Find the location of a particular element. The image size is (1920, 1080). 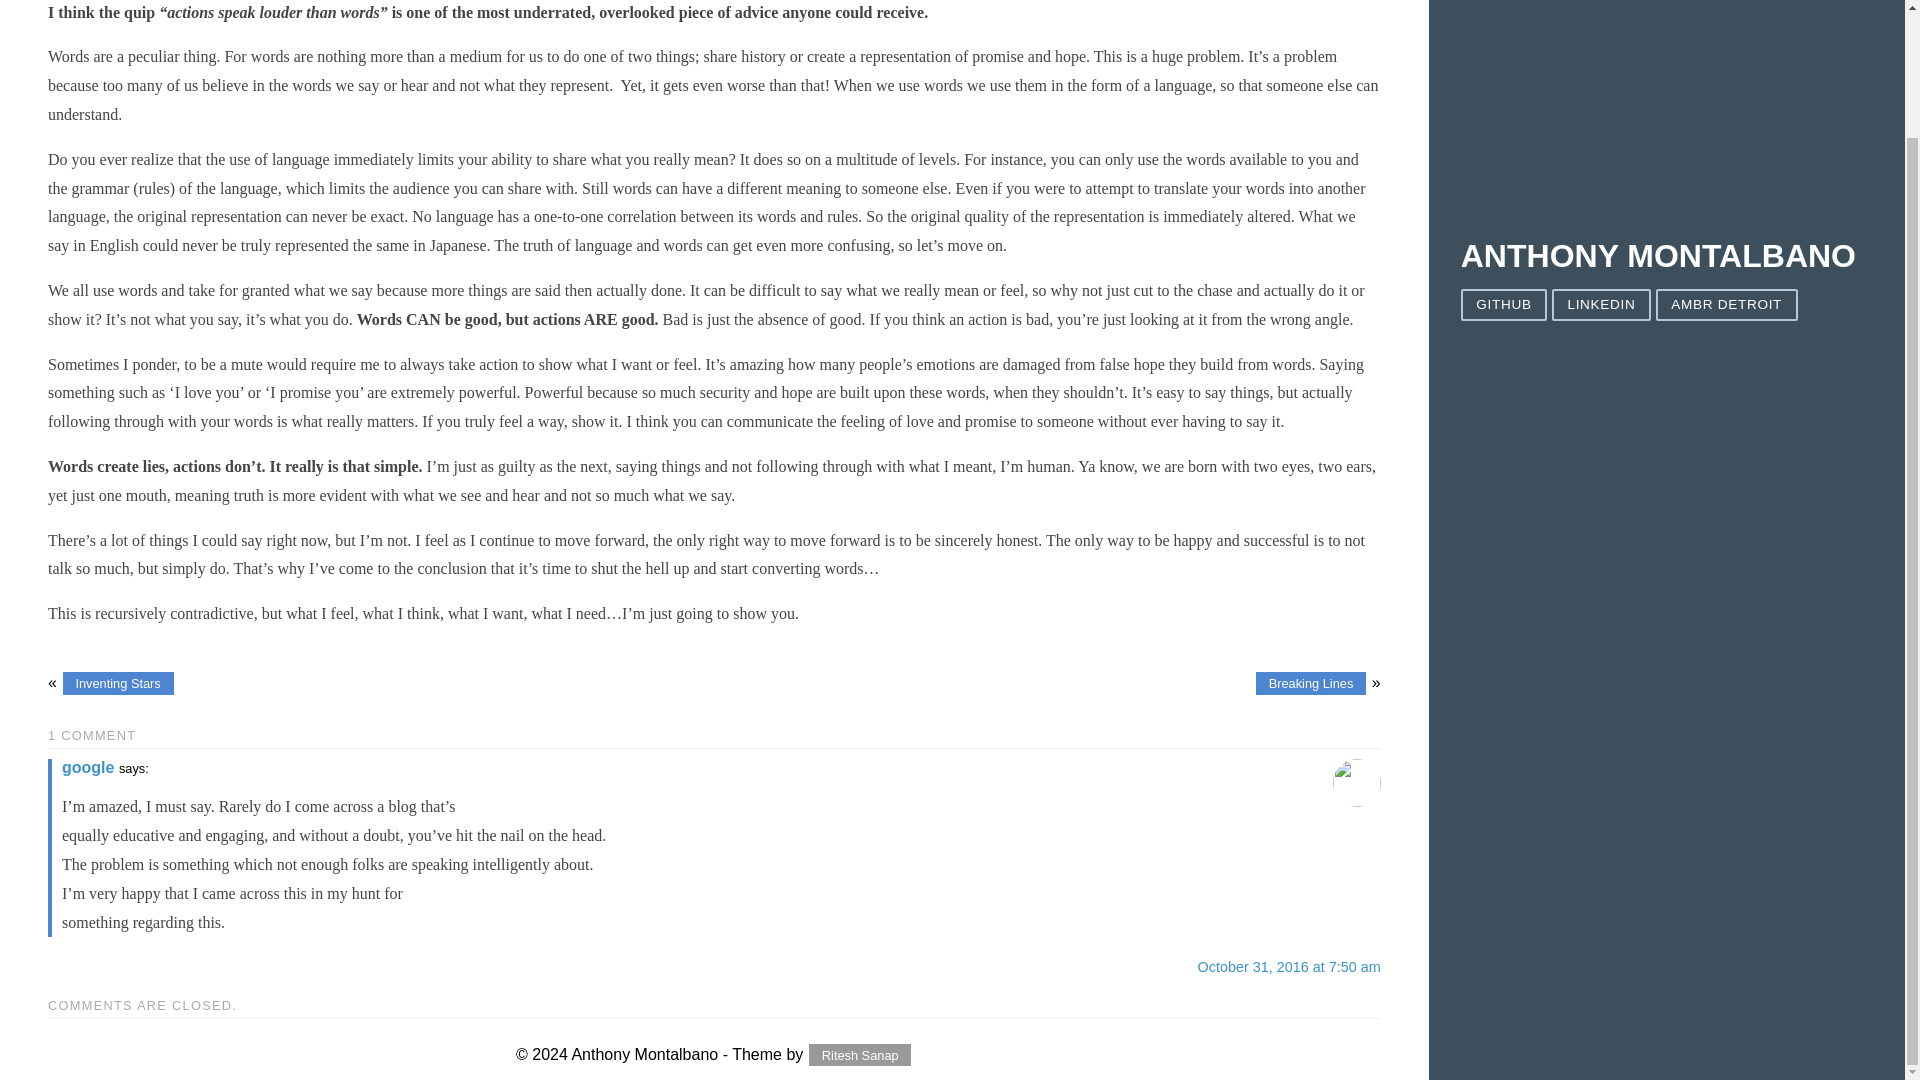

GITHUB is located at coordinates (1504, 305).